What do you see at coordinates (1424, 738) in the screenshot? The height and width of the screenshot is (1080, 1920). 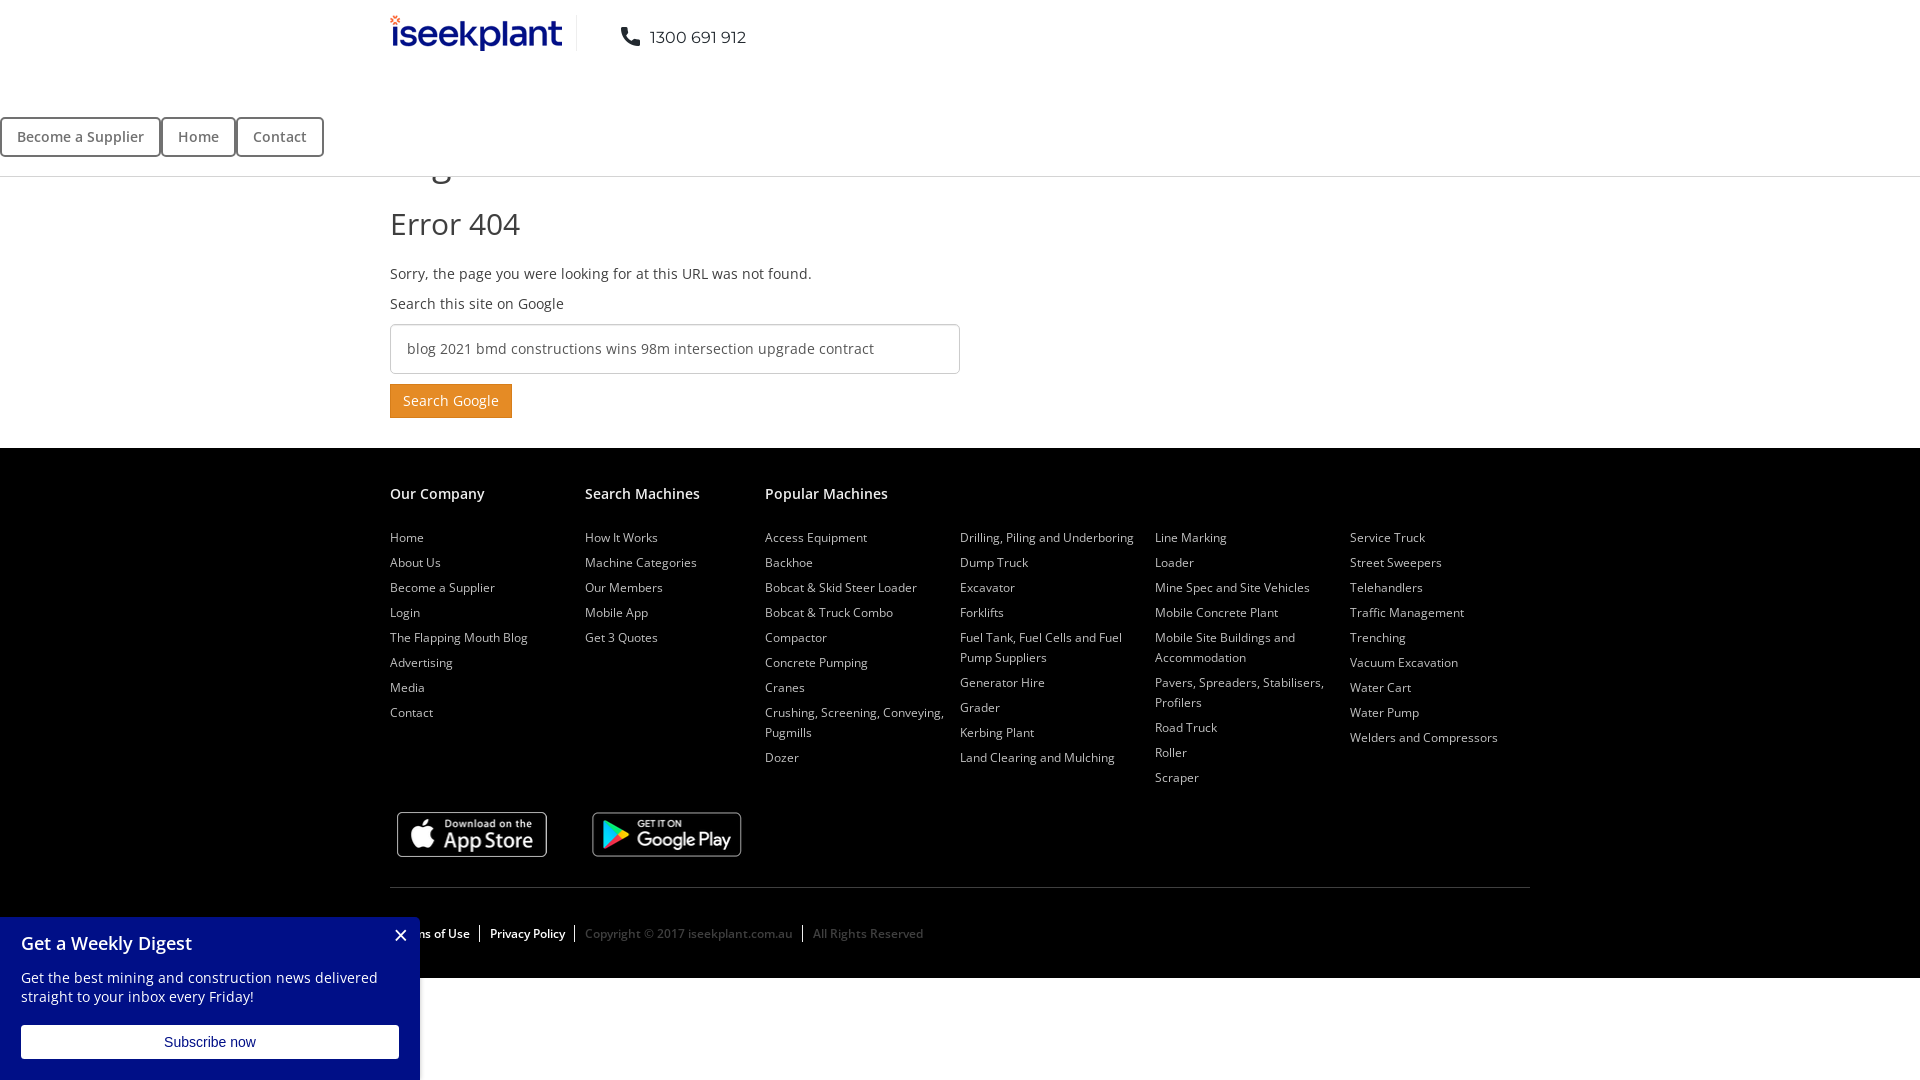 I see `Welders and Compressors` at bounding box center [1424, 738].